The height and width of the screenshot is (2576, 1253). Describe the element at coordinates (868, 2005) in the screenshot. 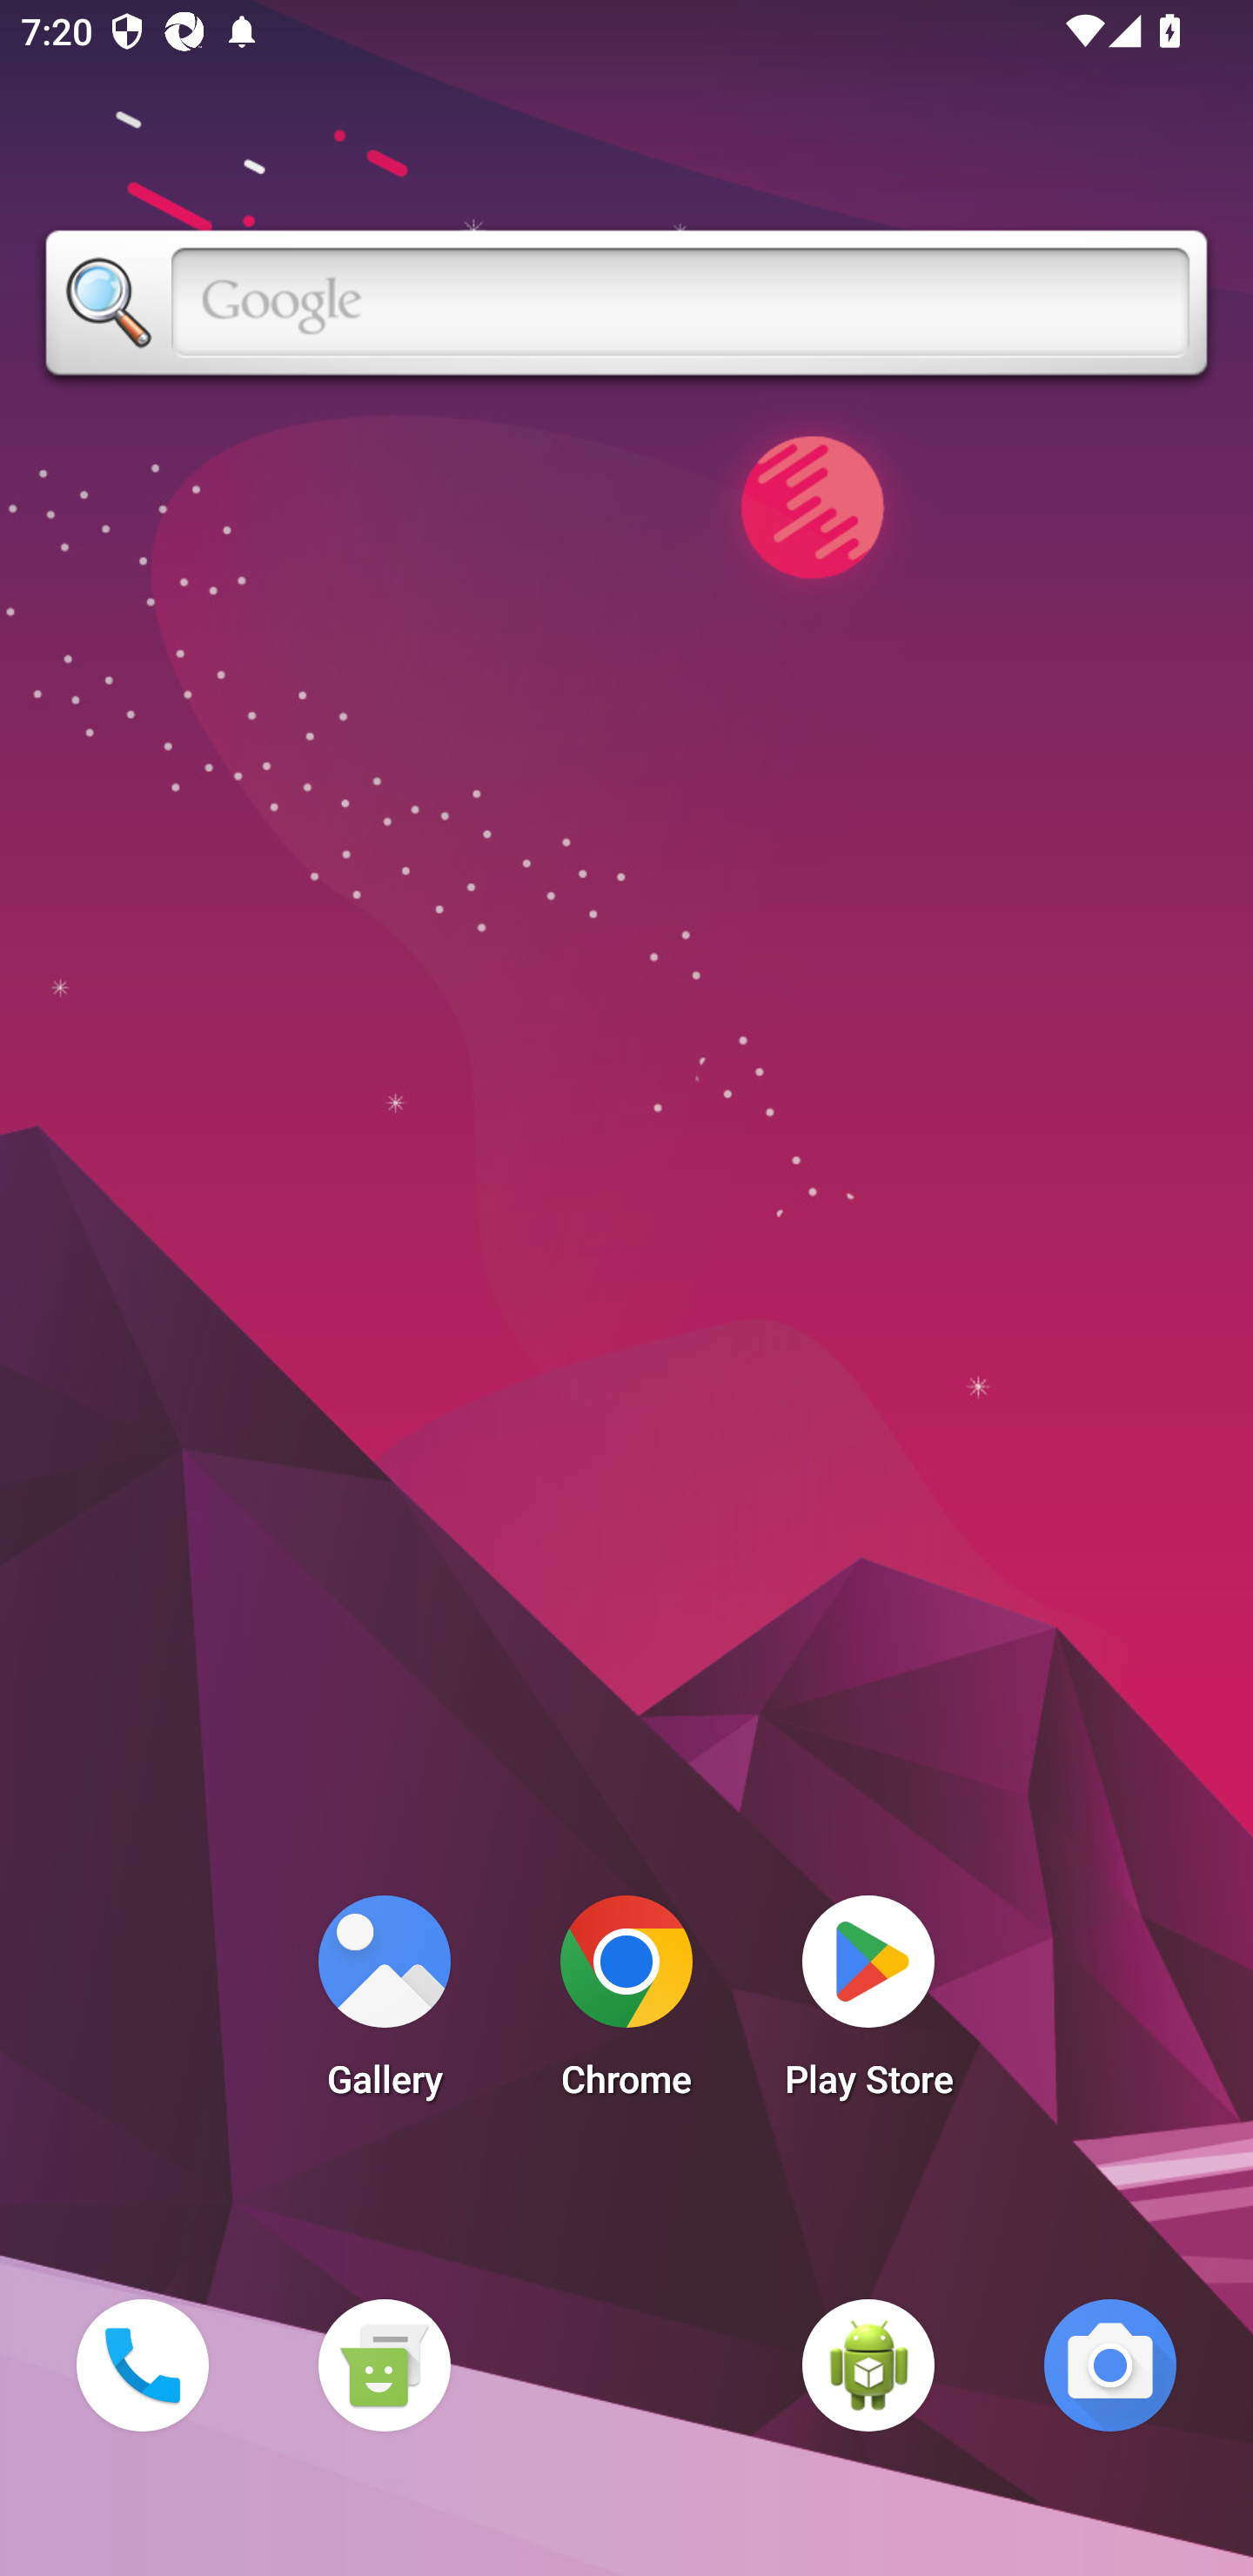

I see `Play Store` at that location.